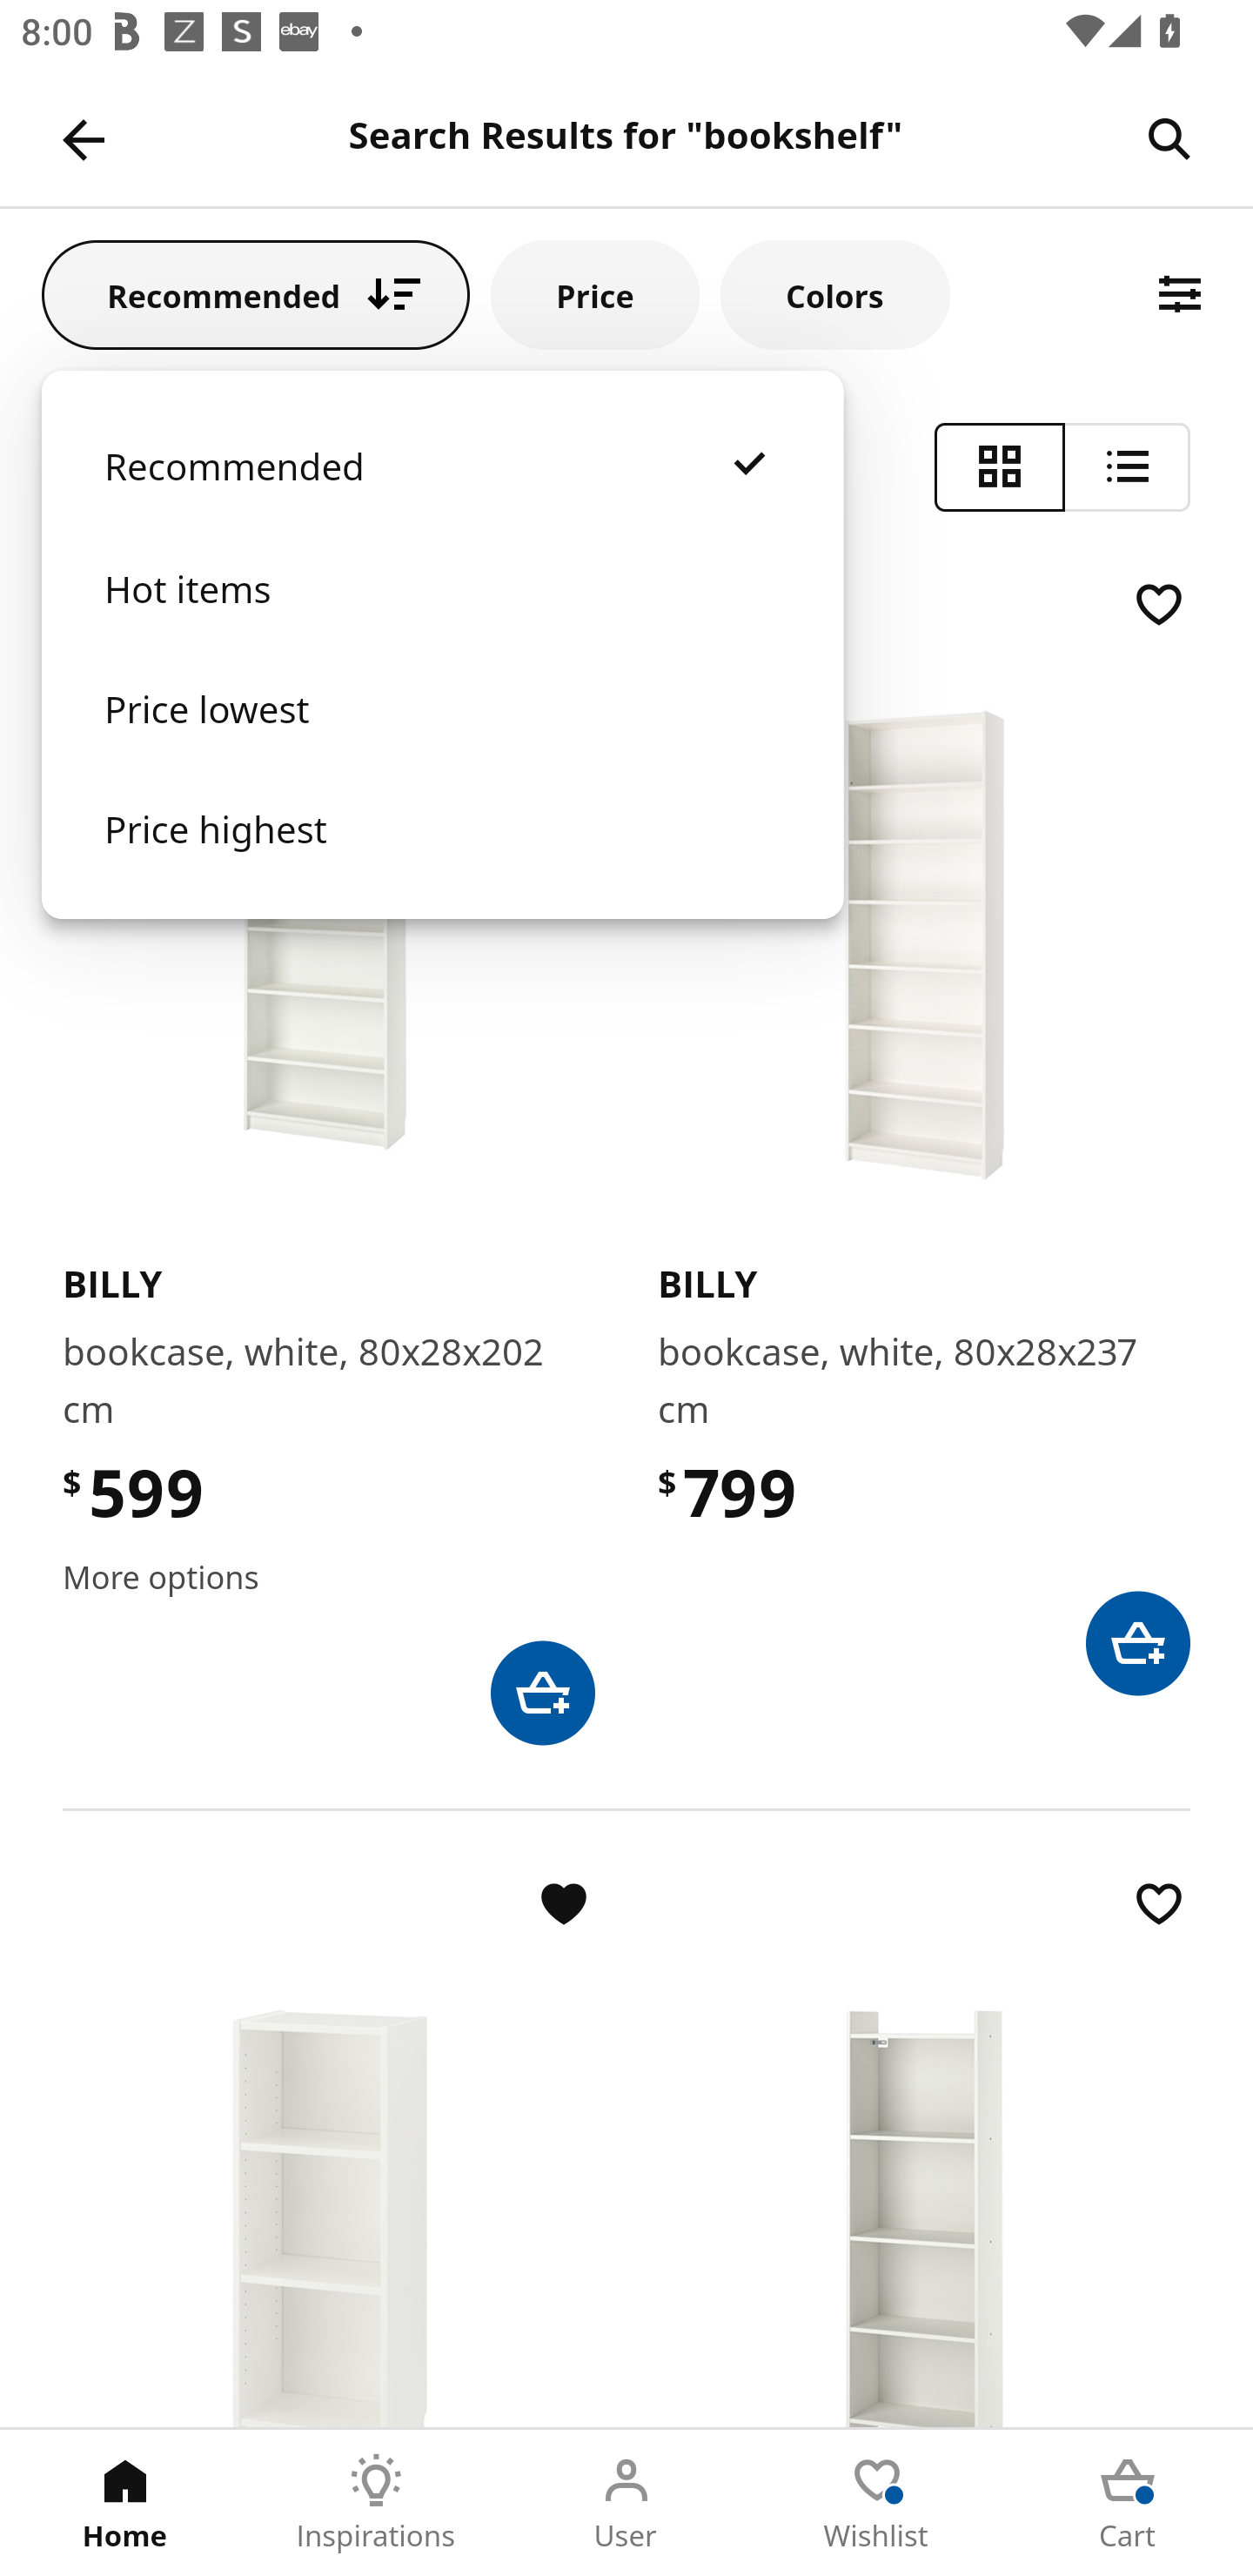  Describe the element at coordinates (442, 496) in the screenshot. I see `Recommended` at that location.